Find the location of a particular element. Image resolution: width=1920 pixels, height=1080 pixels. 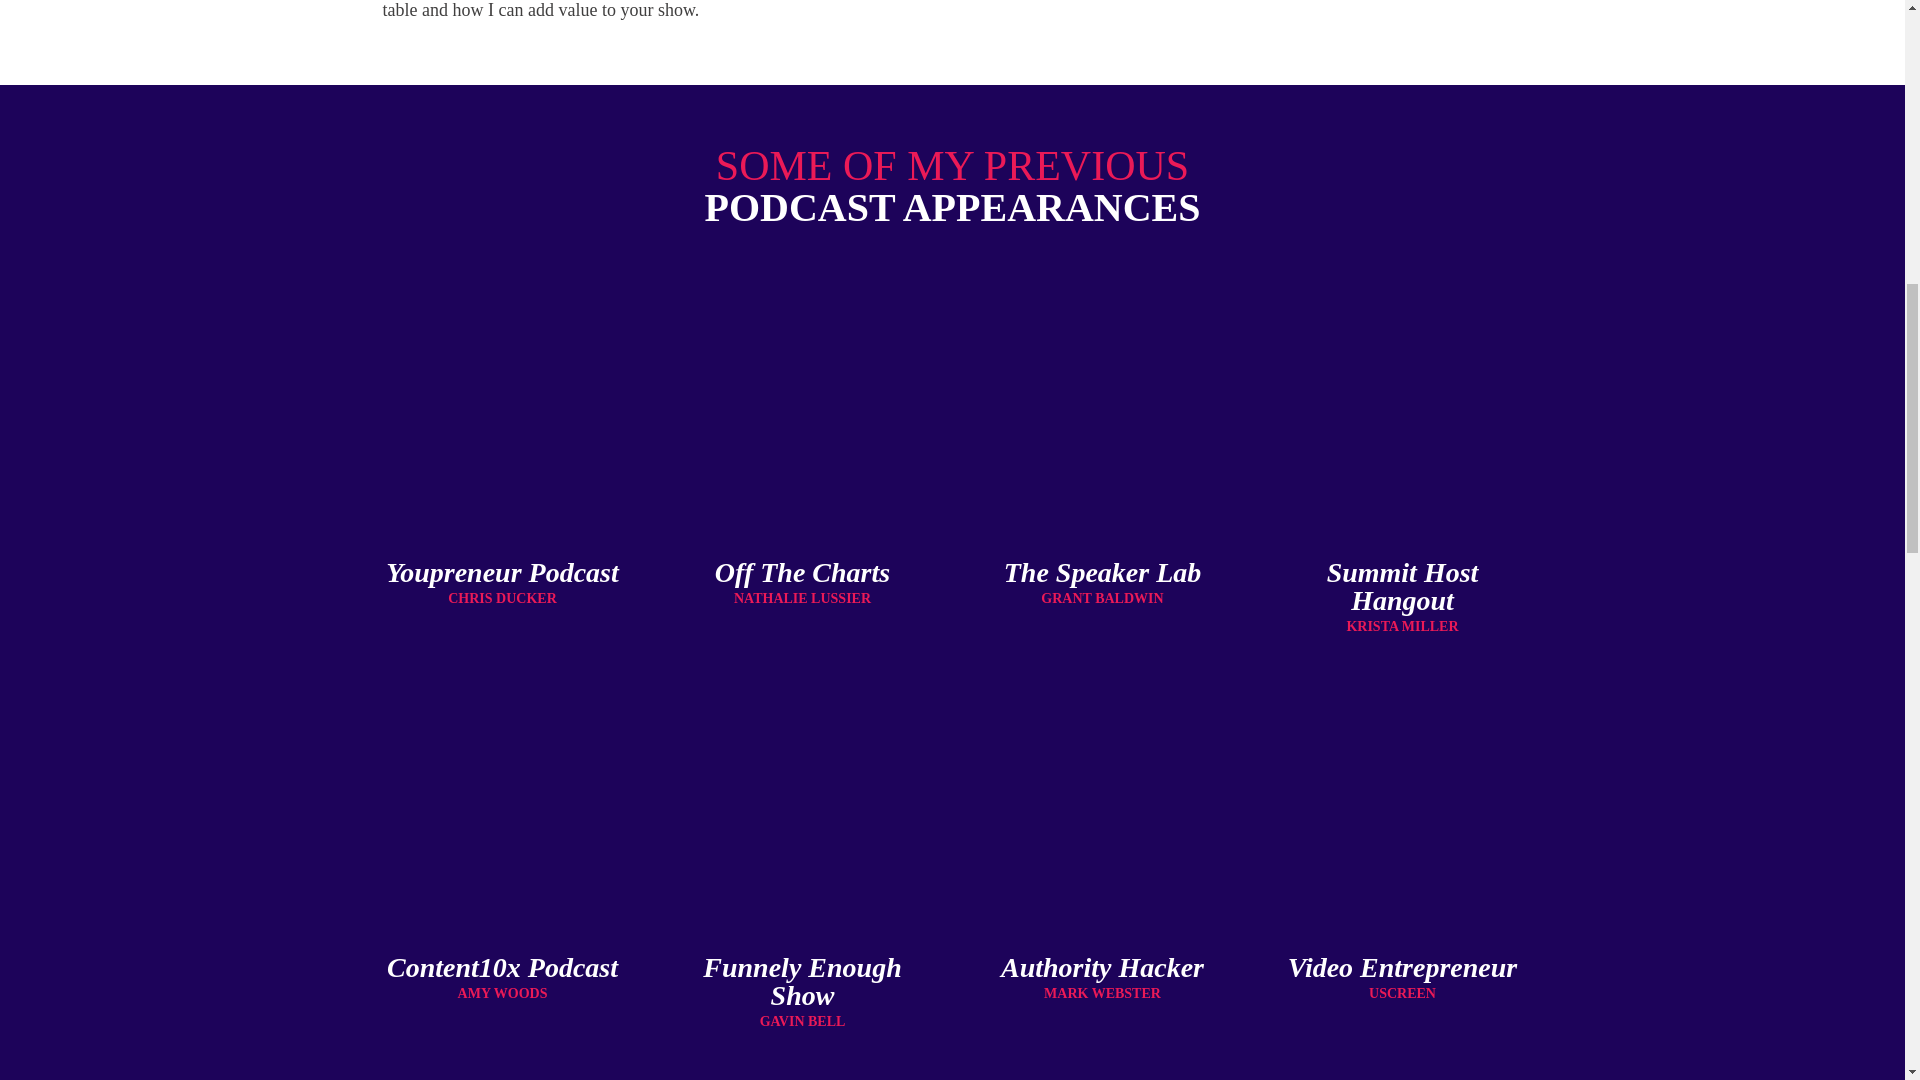

Summit Host Hangout is located at coordinates (1402, 586).